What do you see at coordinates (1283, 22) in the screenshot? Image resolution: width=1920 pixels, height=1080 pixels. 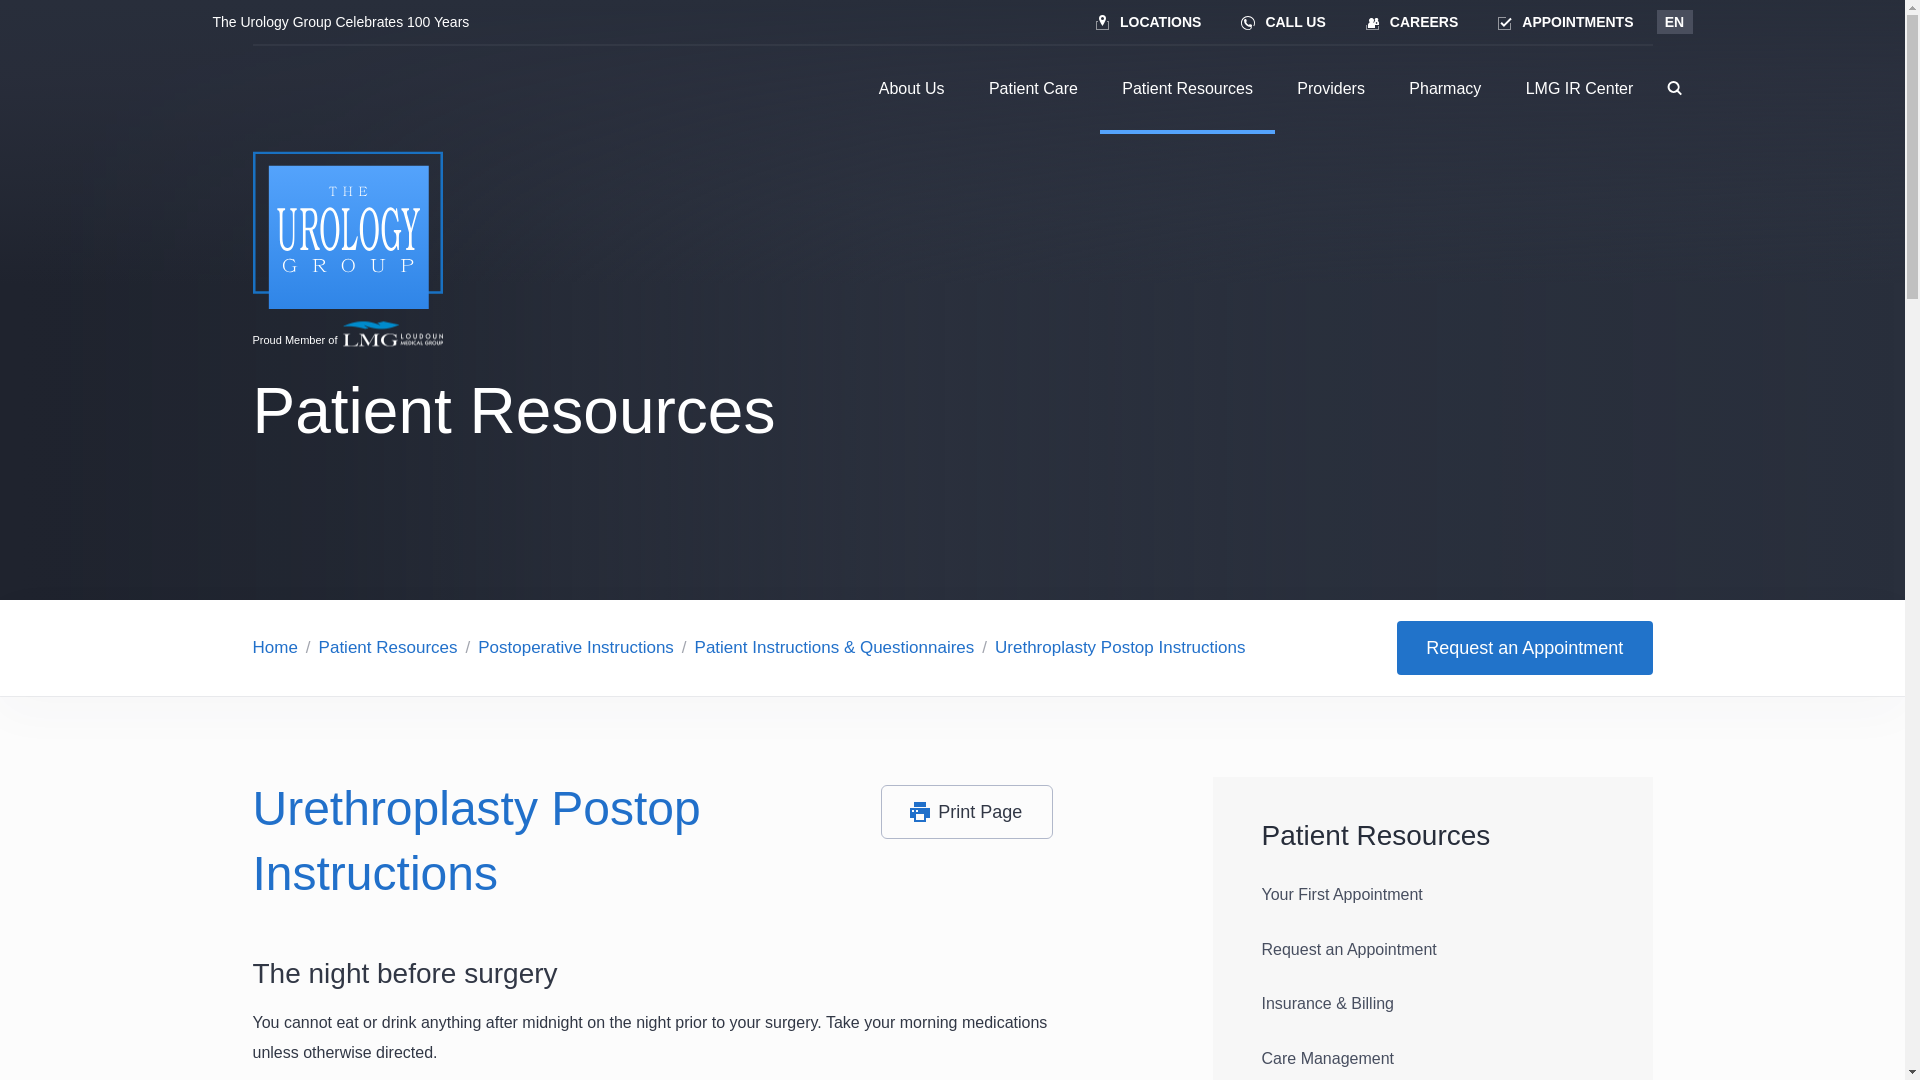 I see `CALL US` at bounding box center [1283, 22].